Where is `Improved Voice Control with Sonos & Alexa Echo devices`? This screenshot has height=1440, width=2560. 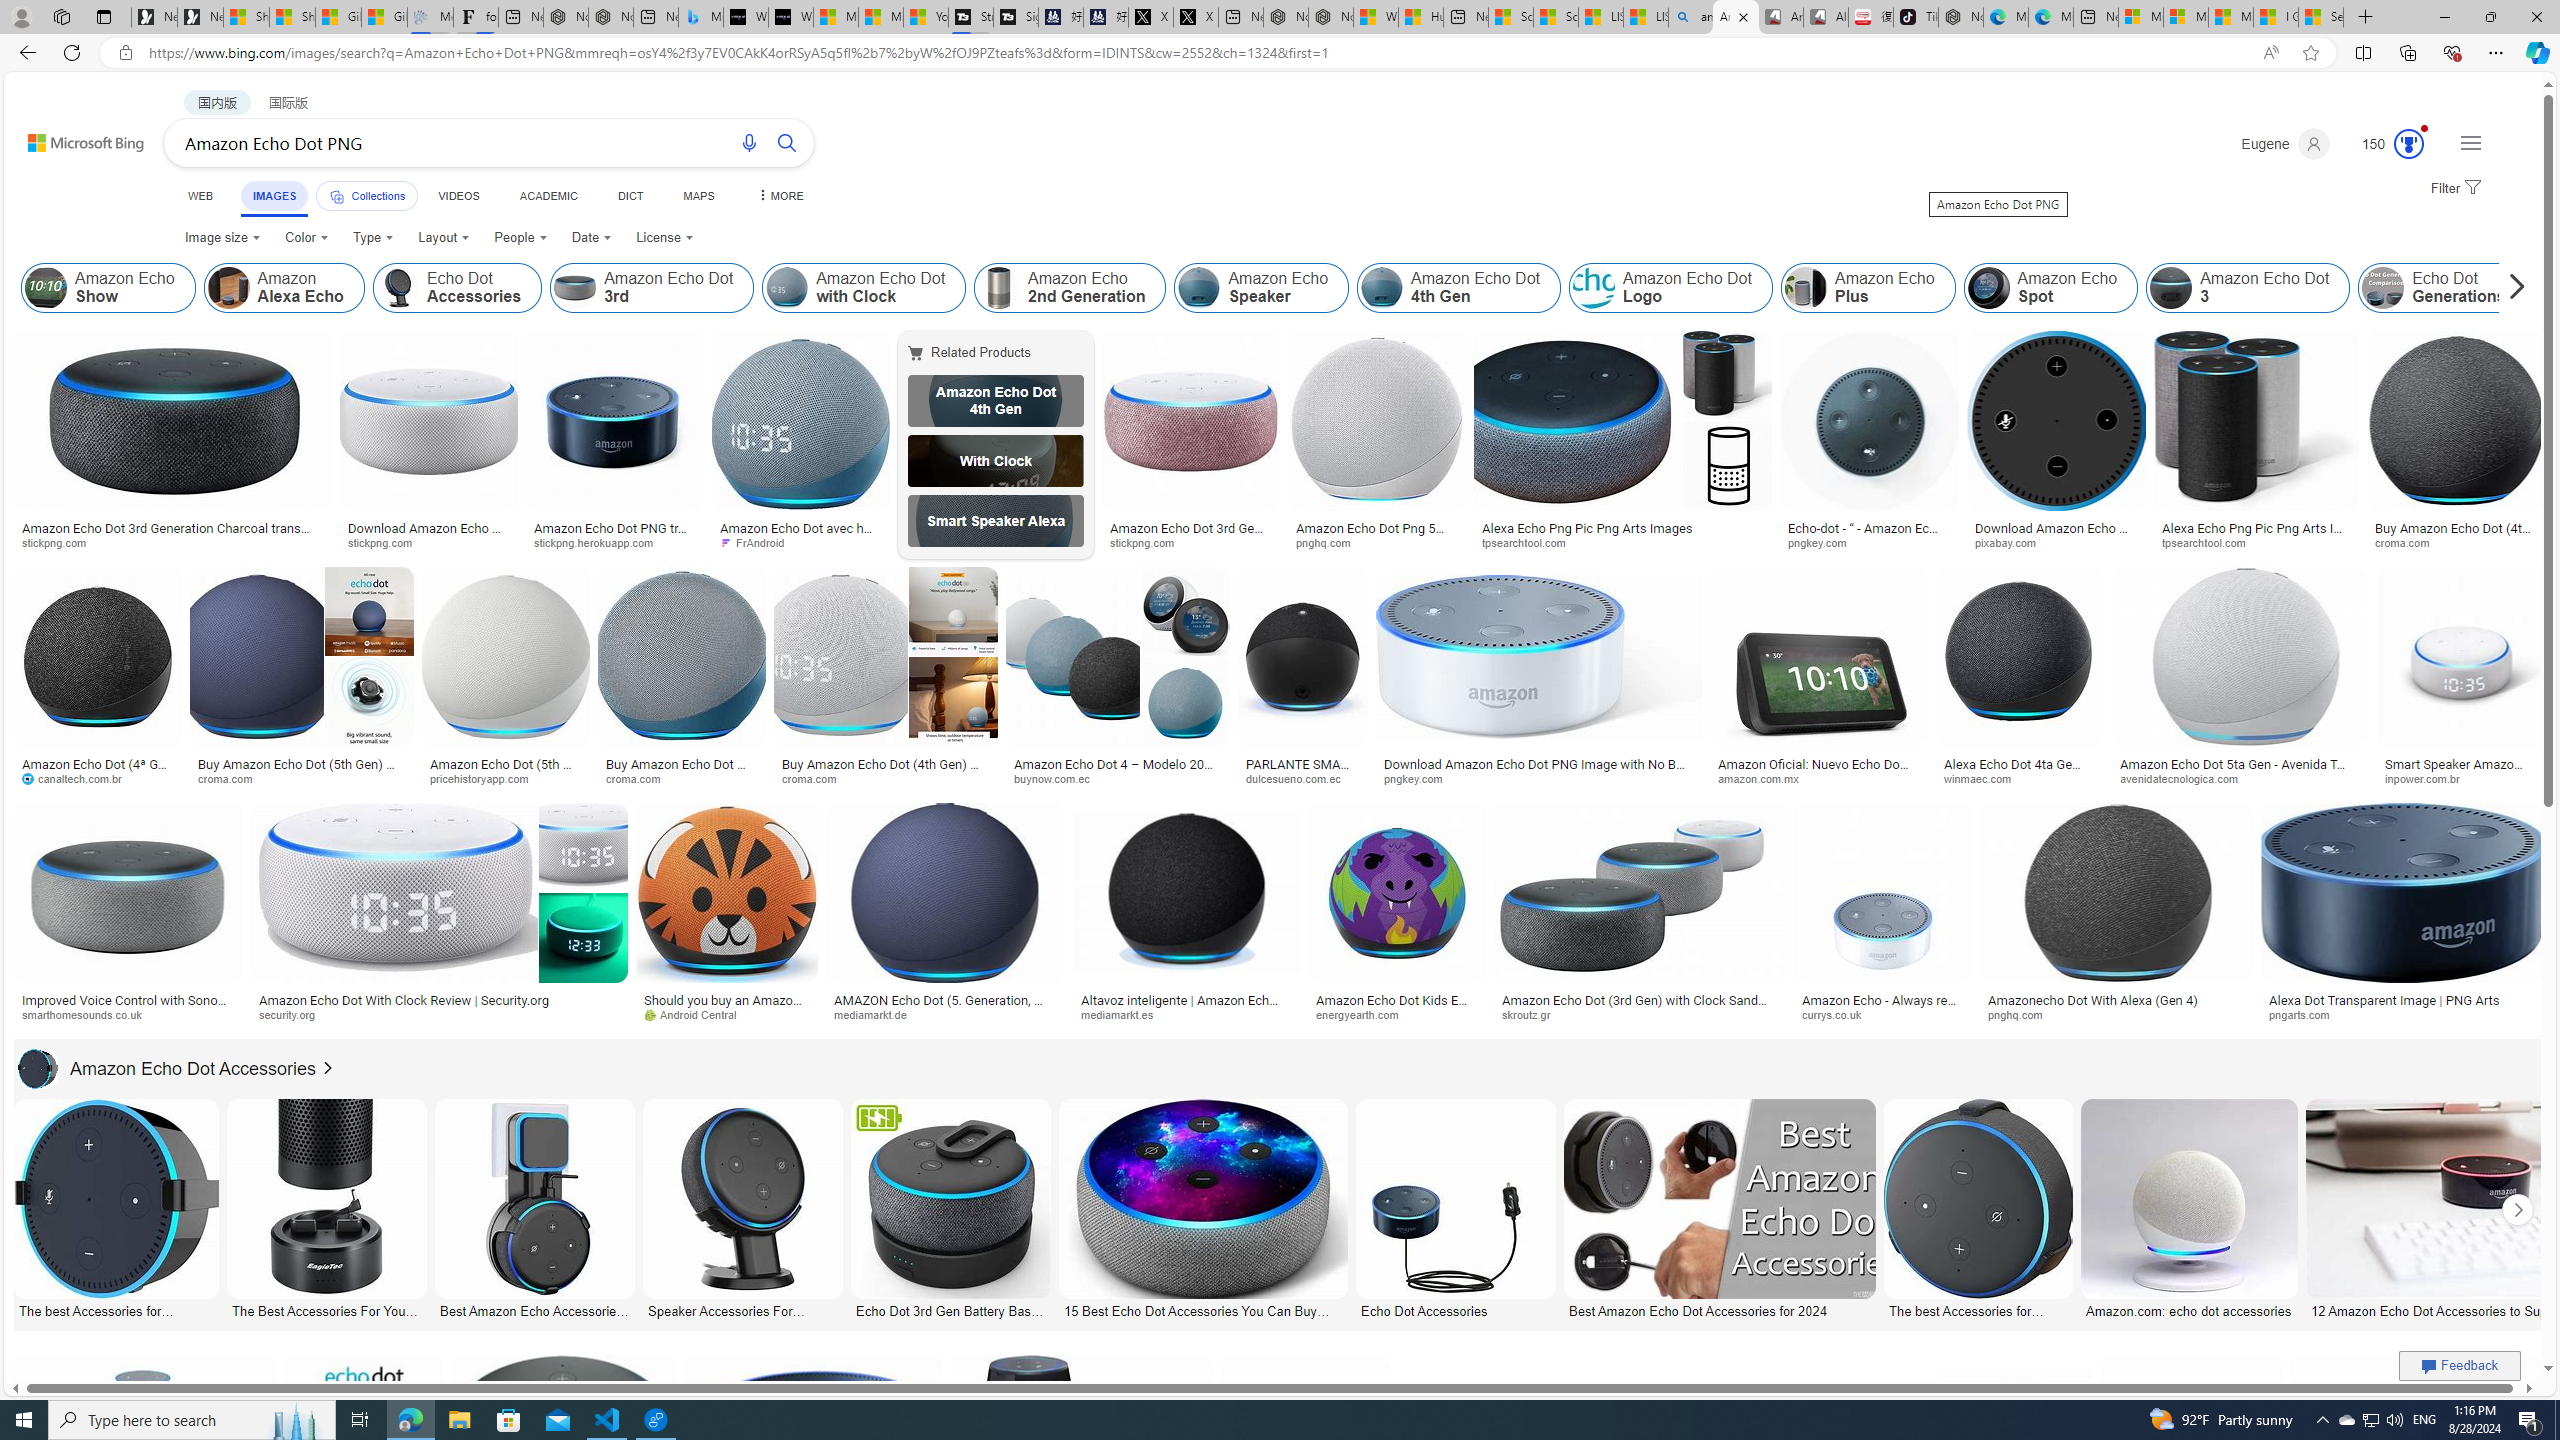
Improved Voice Control with Sonos & Alexa Echo devices is located at coordinates (128, 1007).